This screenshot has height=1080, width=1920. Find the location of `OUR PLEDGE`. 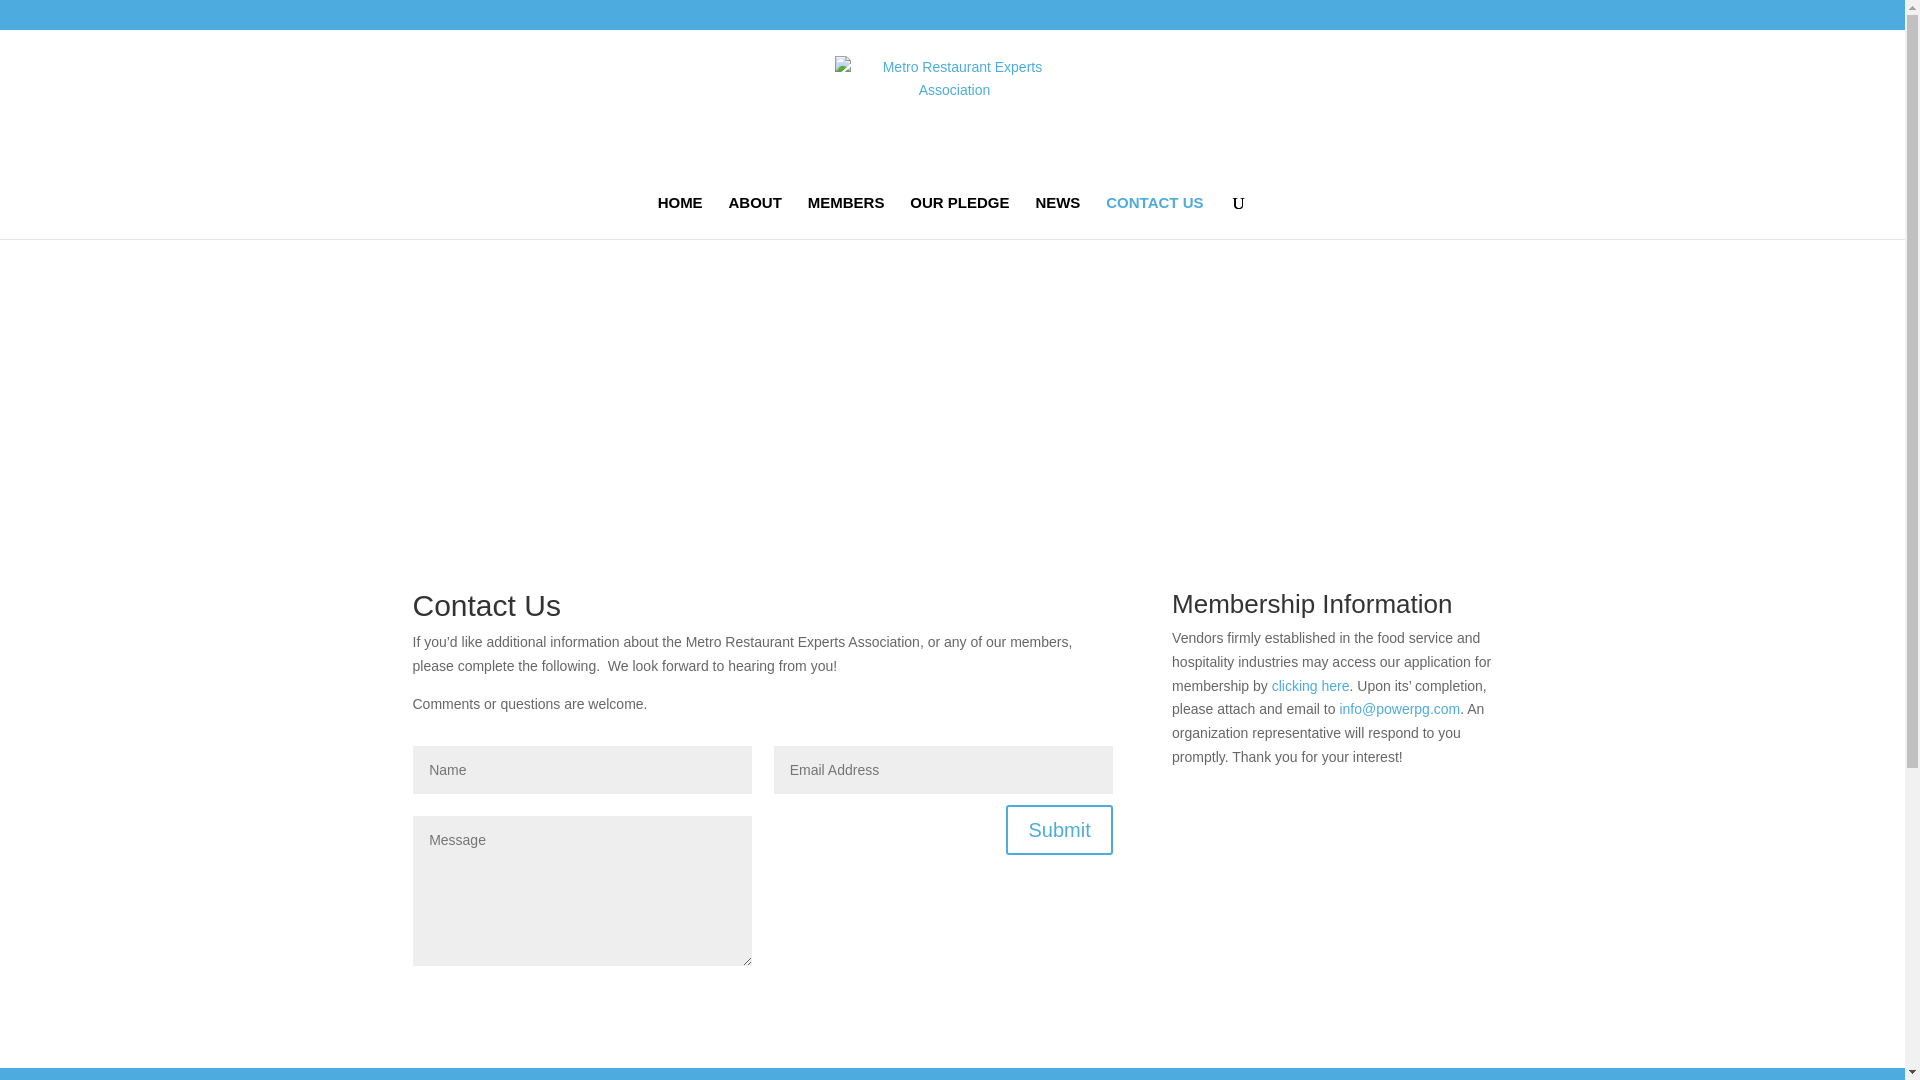

OUR PLEDGE is located at coordinates (960, 216).